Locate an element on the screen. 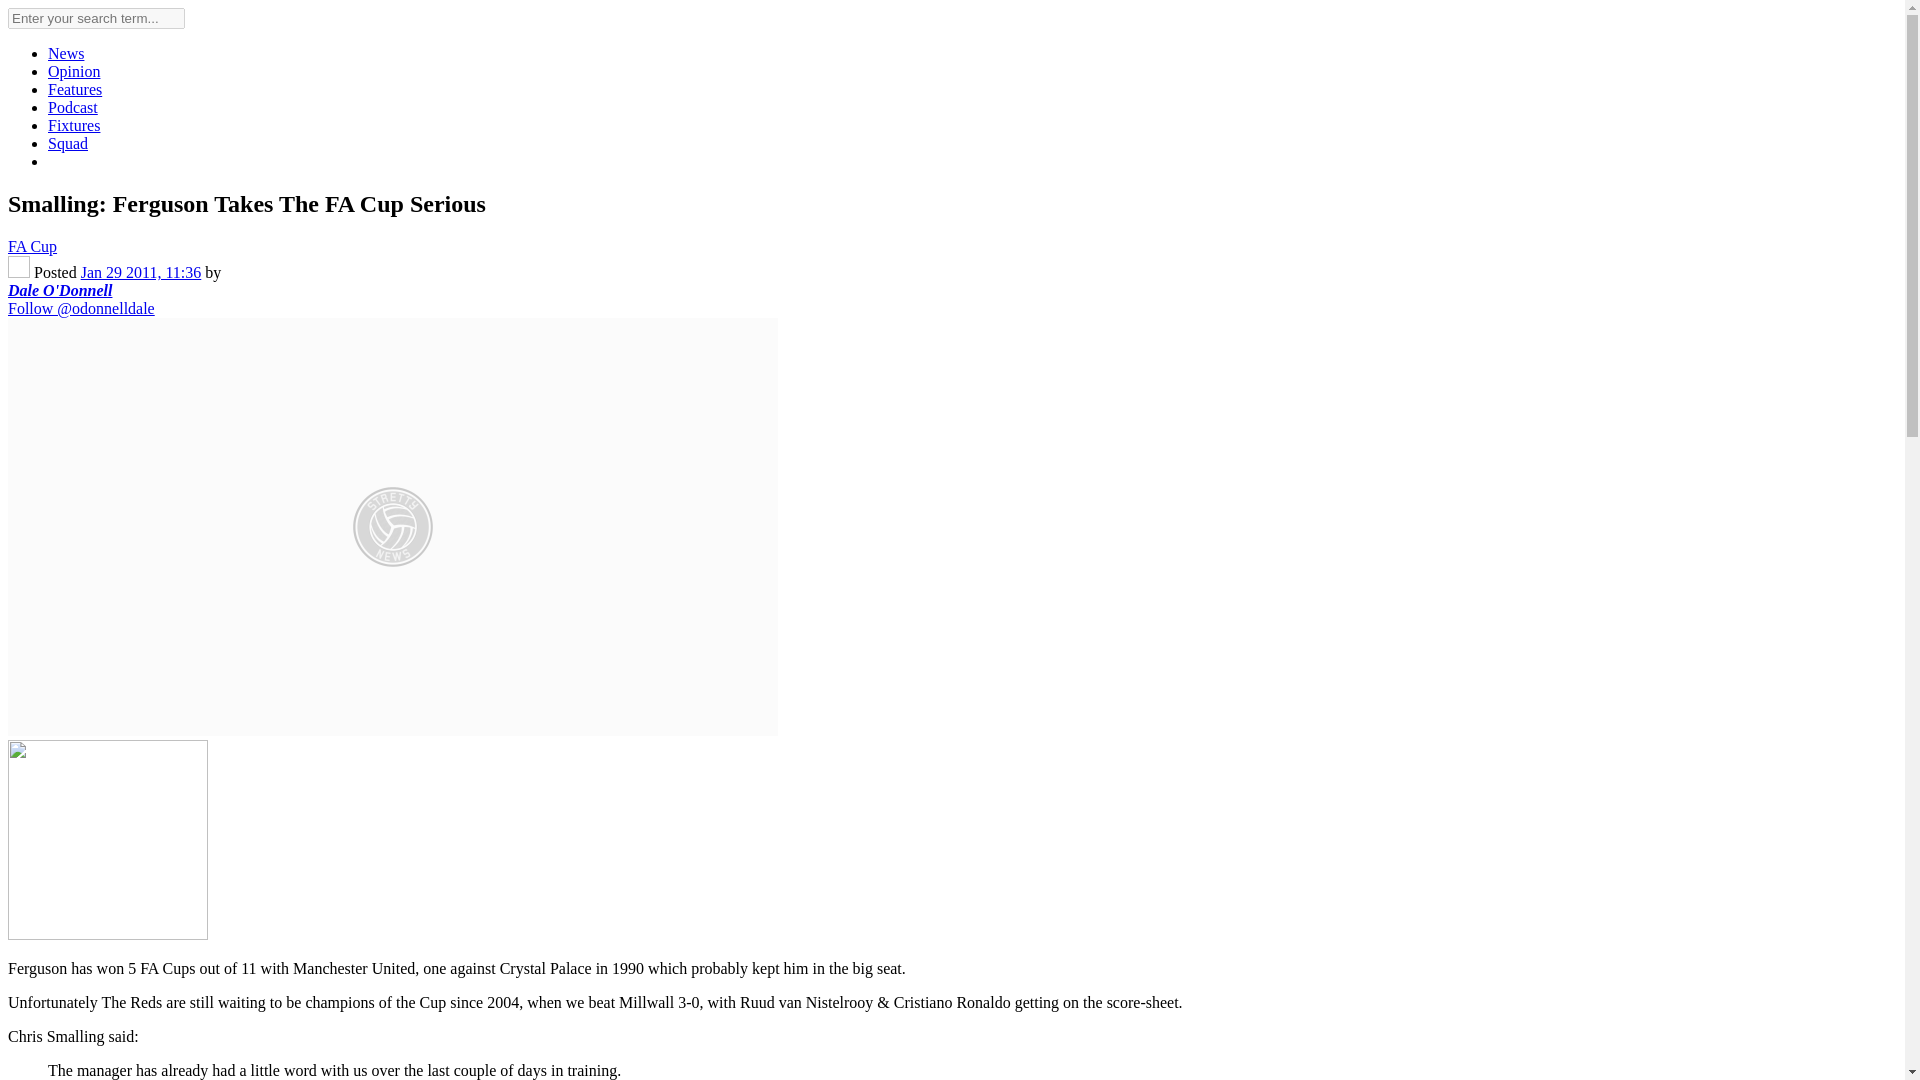  Features is located at coordinates (74, 90).